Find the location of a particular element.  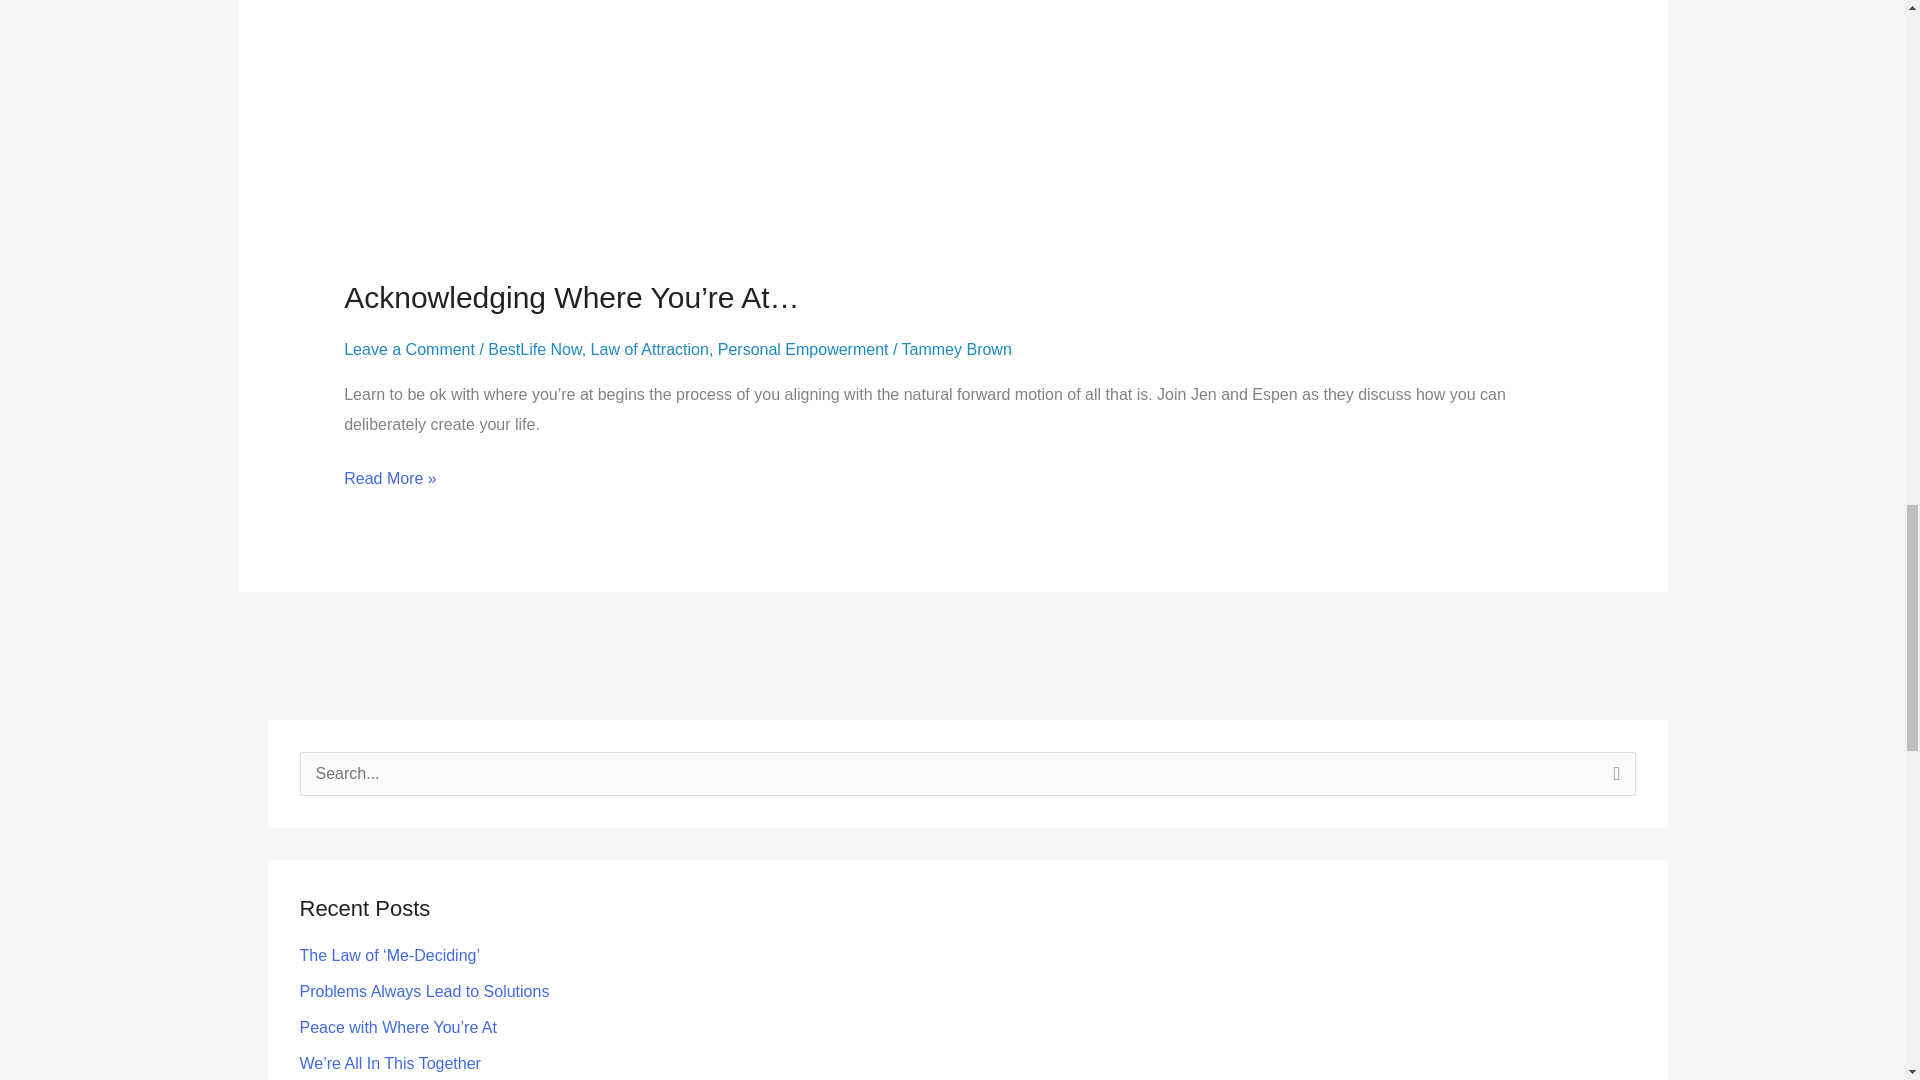

Leave a Comment is located at coordinates (408, 349).